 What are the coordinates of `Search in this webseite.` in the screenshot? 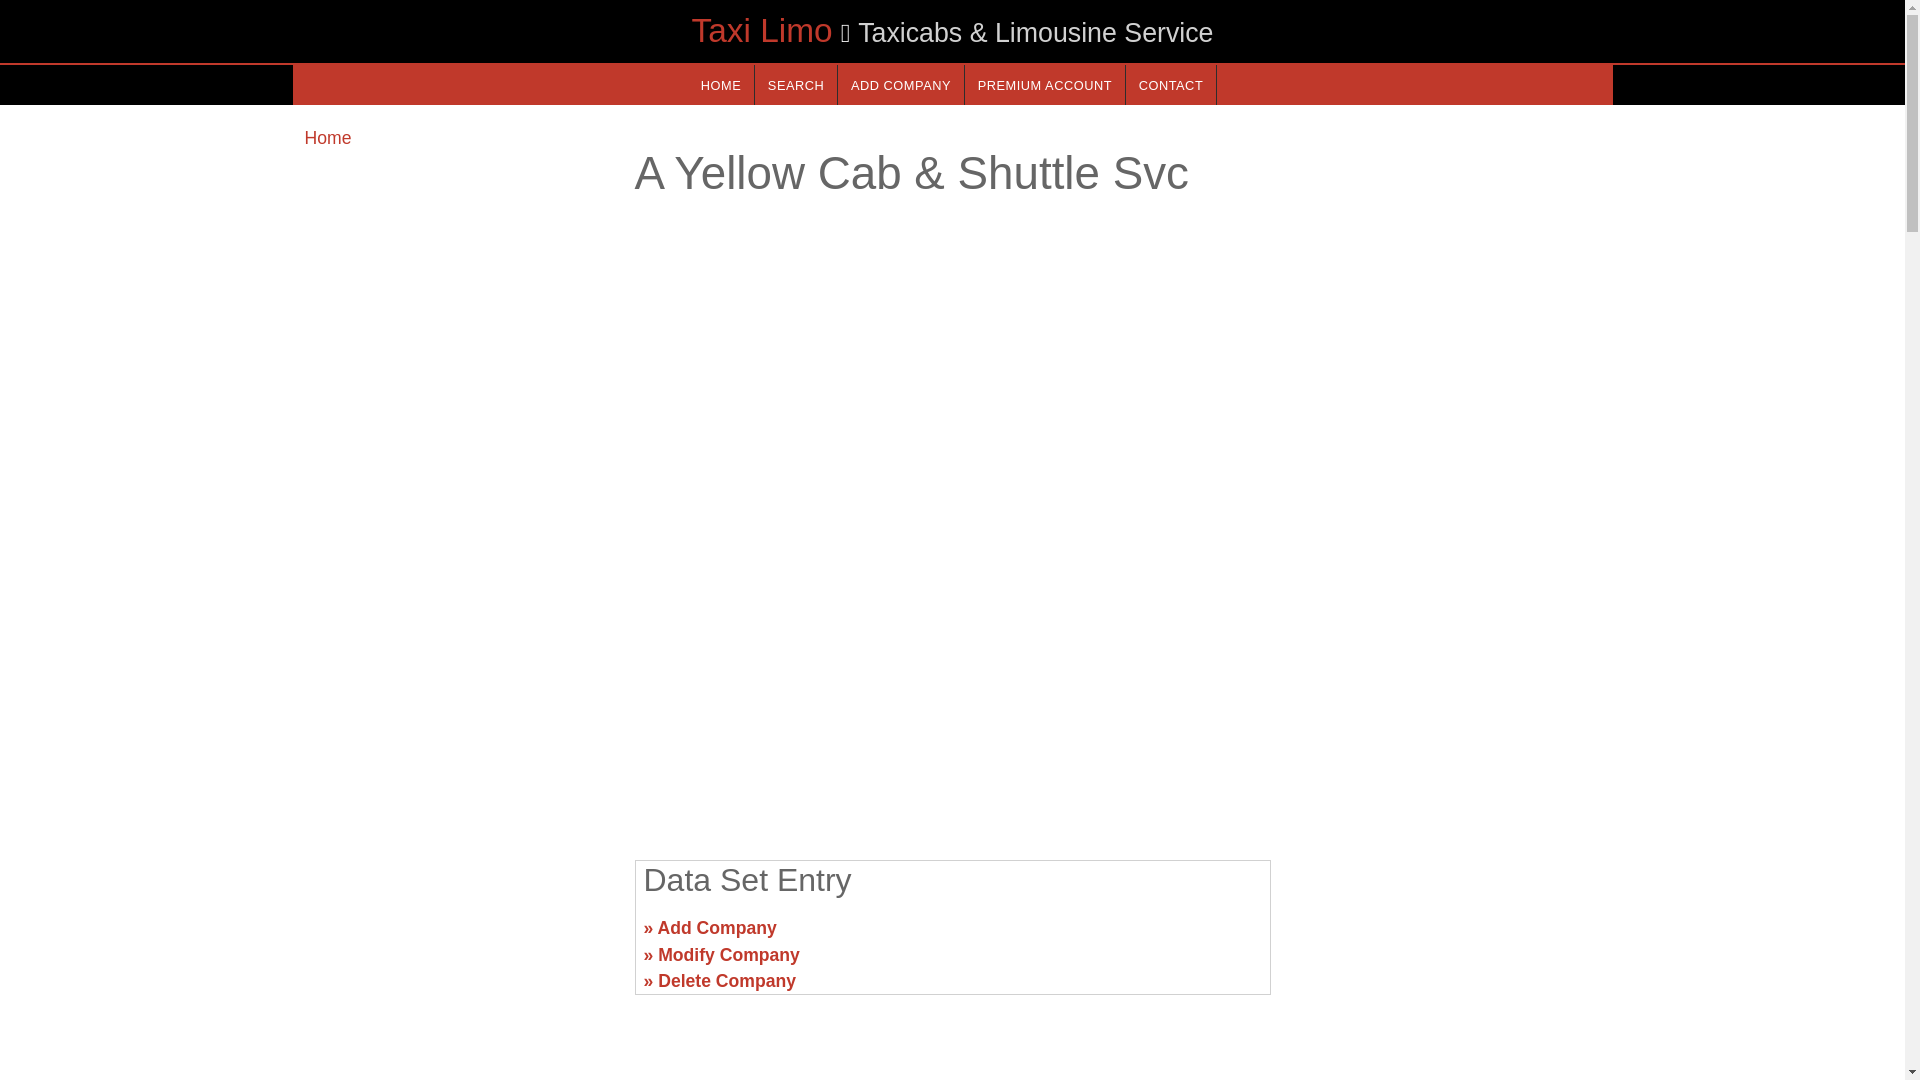 It's located at (796, 84).